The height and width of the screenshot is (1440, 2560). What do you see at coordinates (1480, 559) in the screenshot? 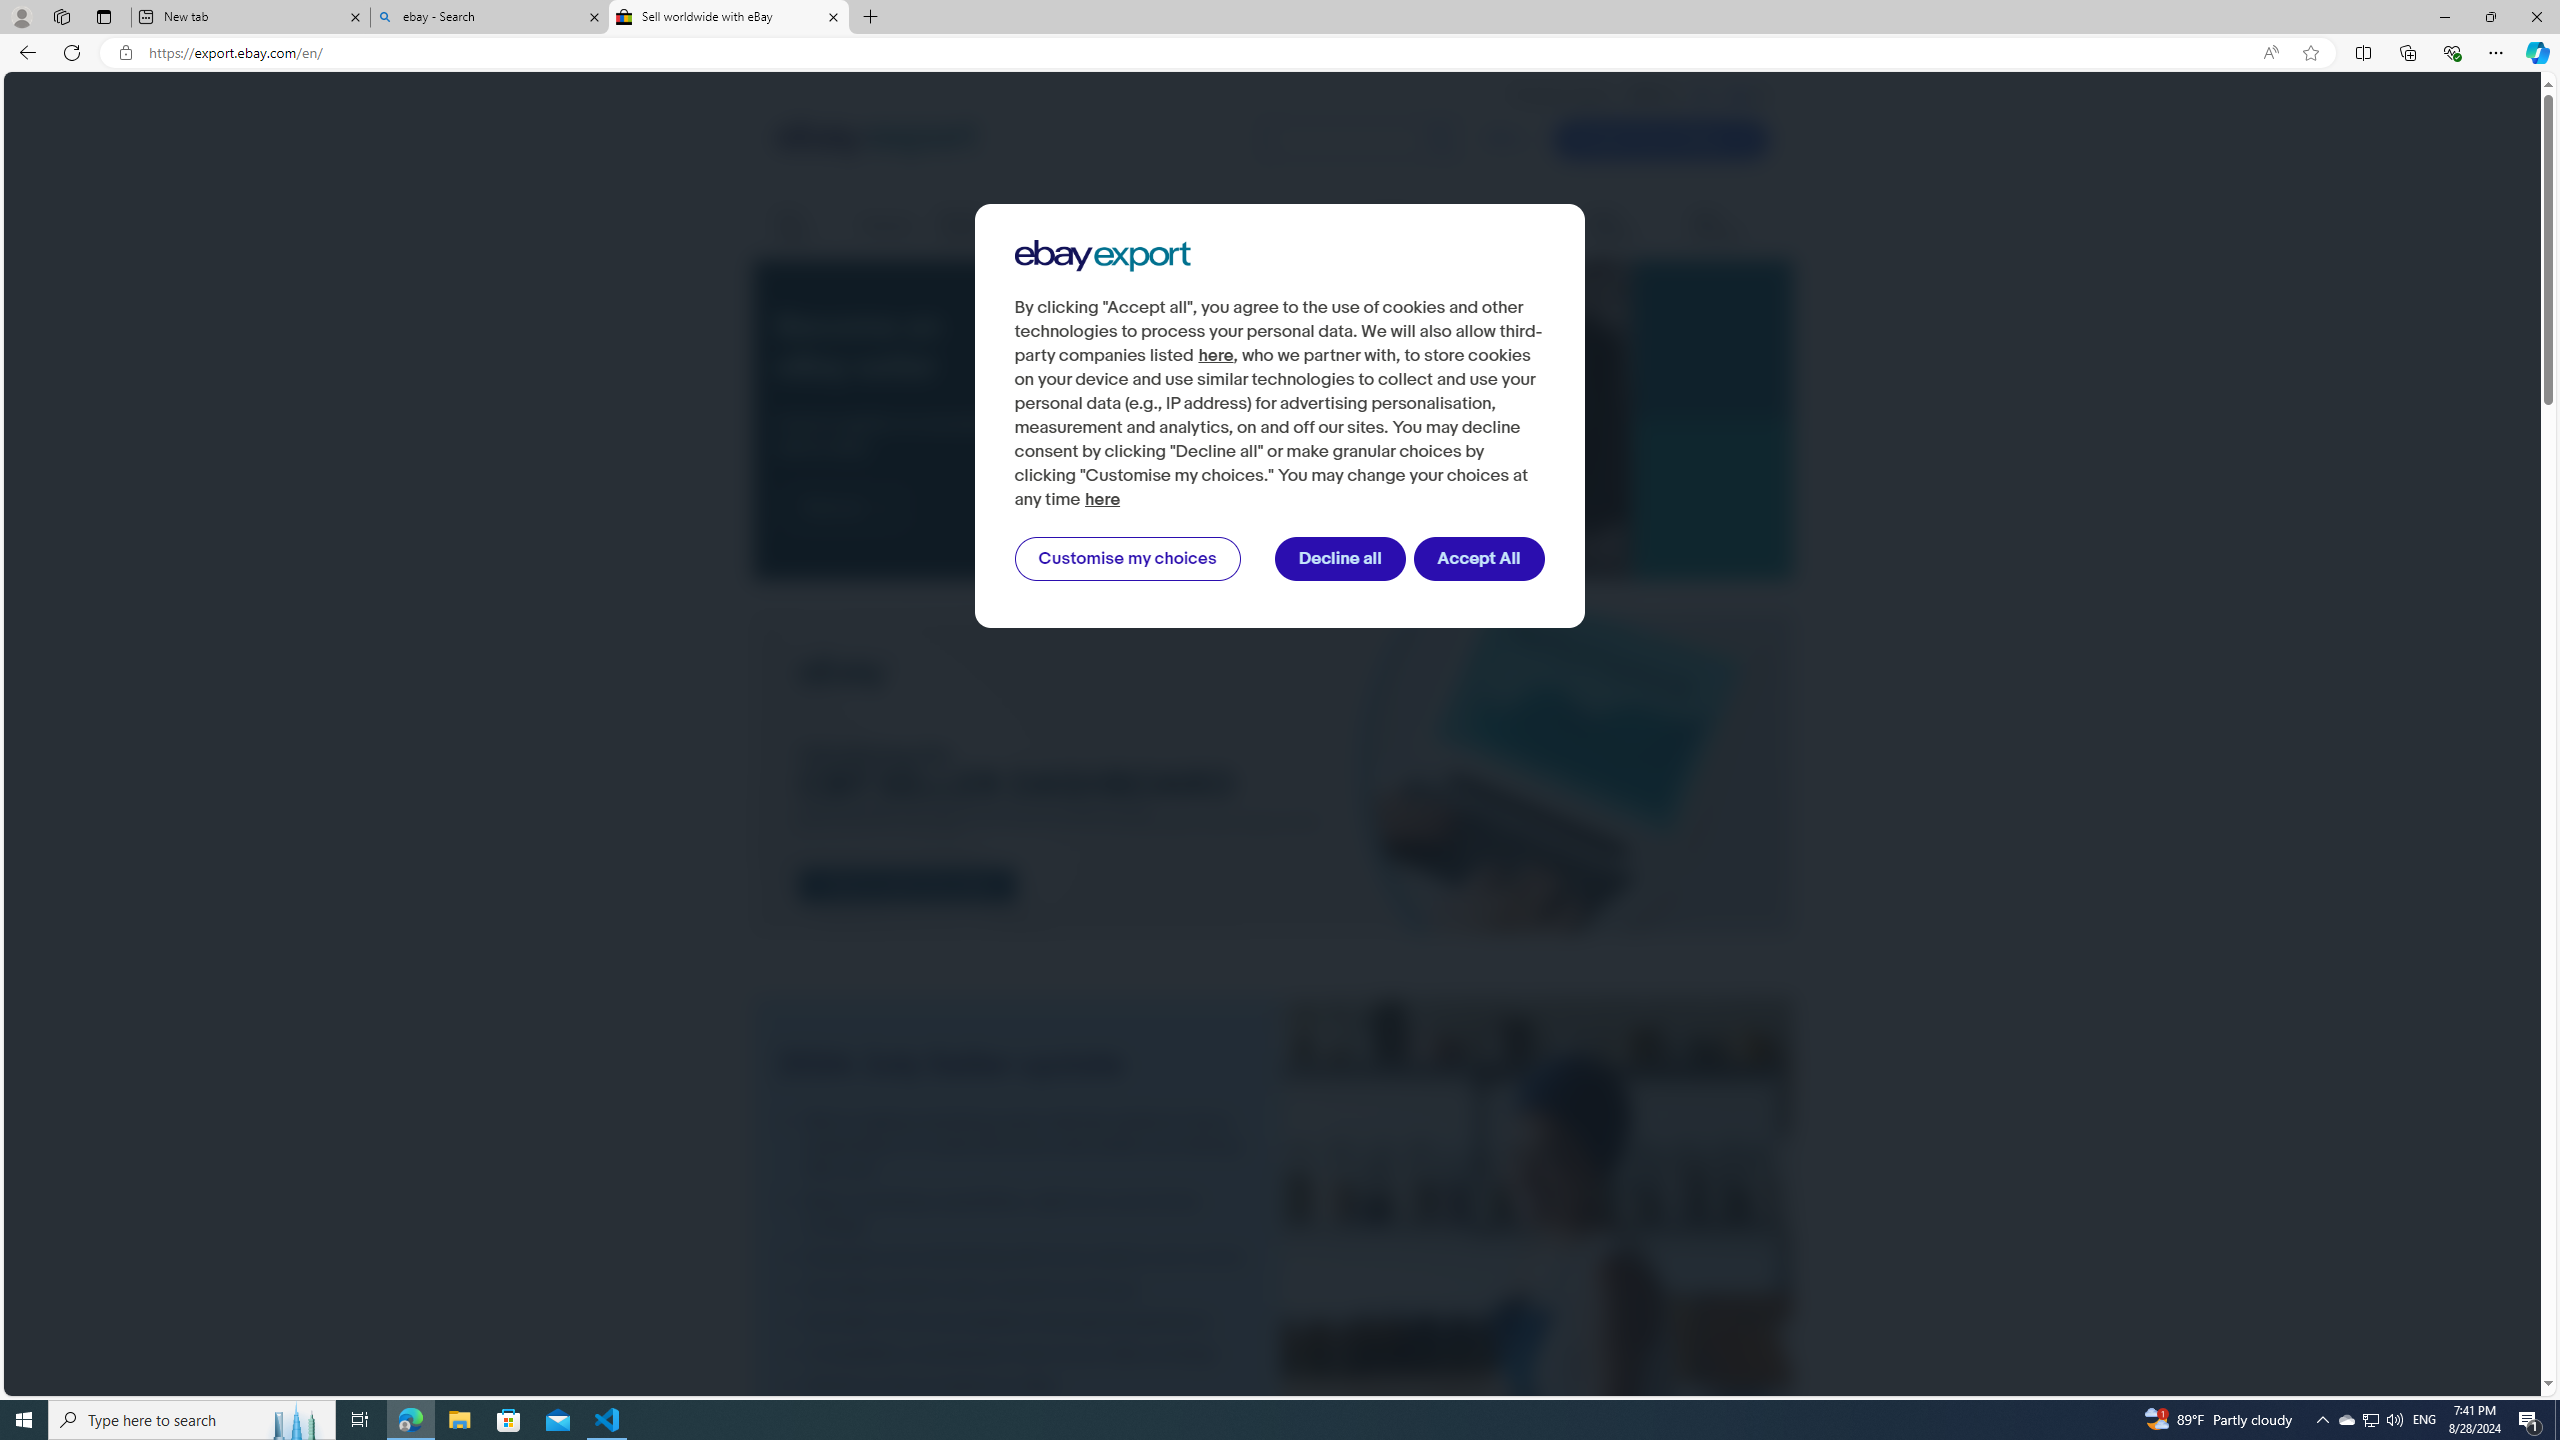
I see `Accept All` at bounding box center [1480, 559].